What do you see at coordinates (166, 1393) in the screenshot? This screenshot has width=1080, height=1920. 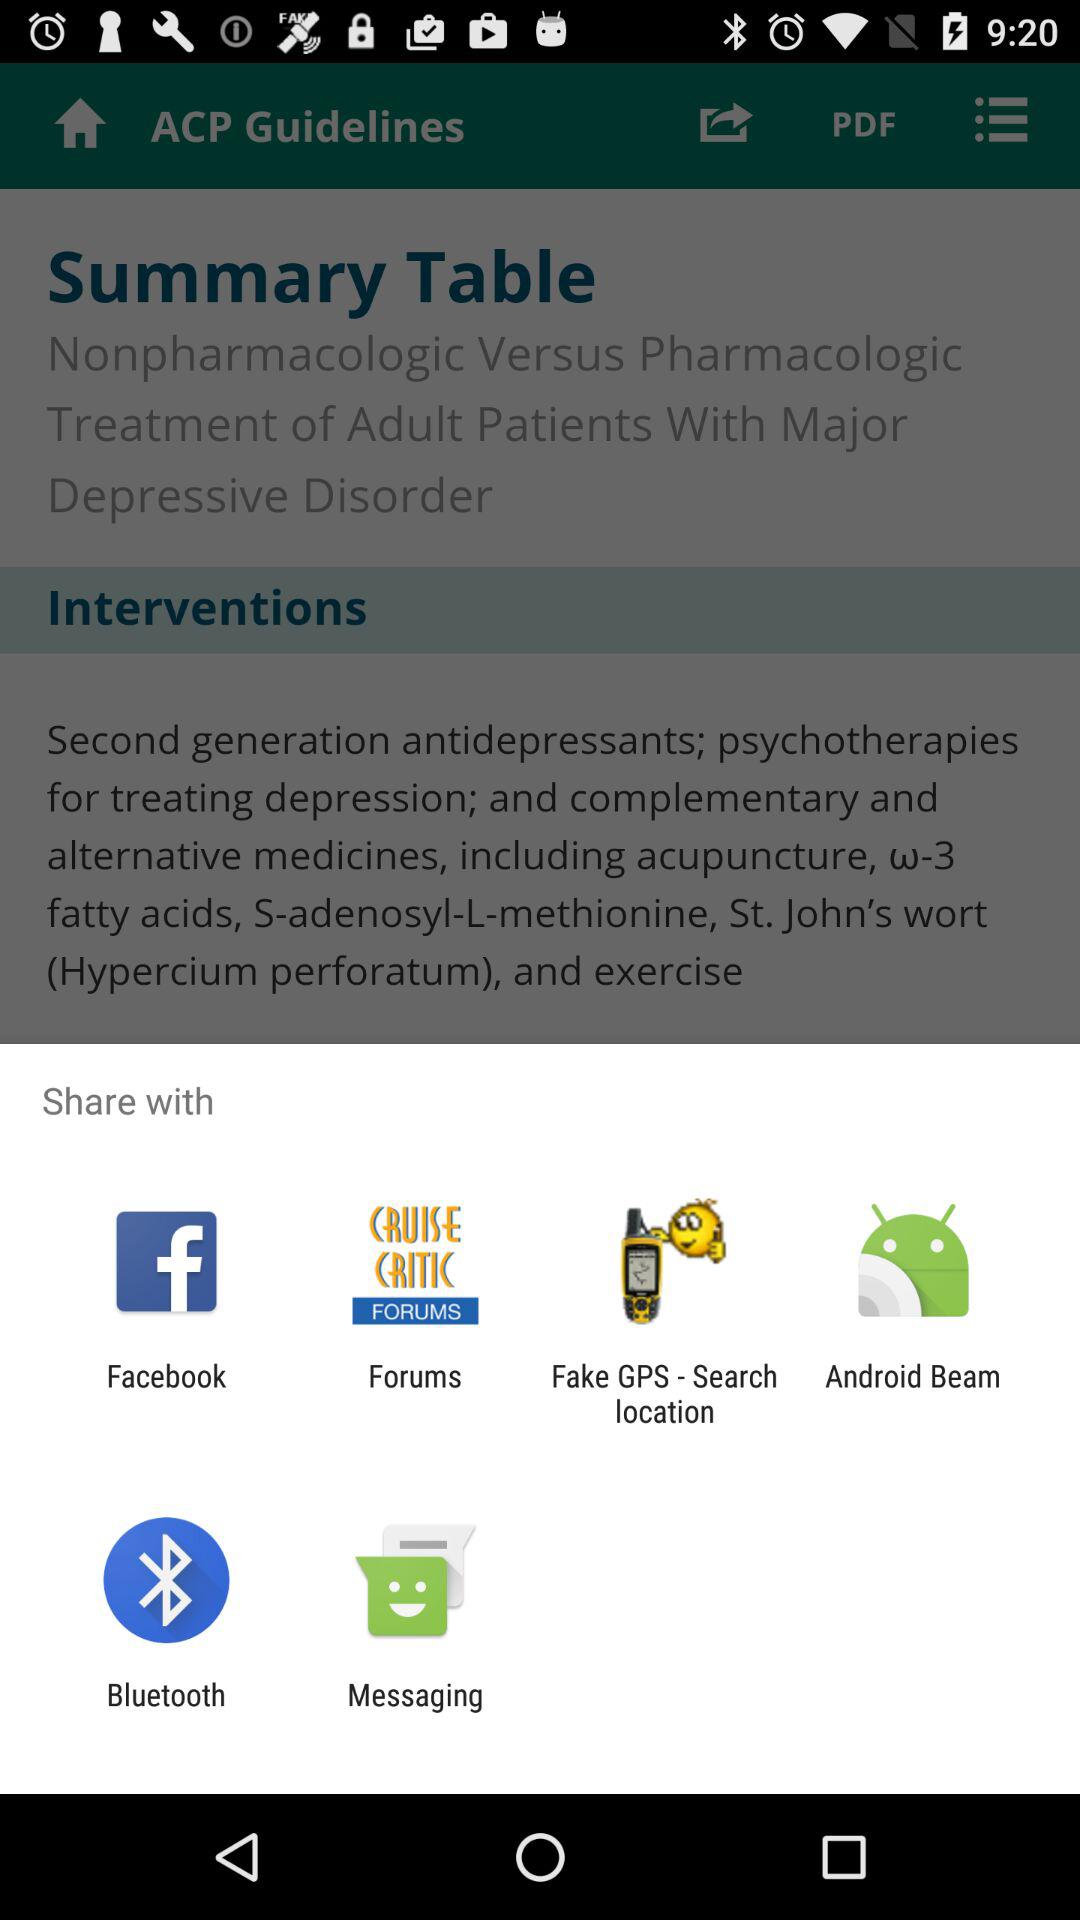 I see `jump to facebook` at bounding box center [166, 1393].